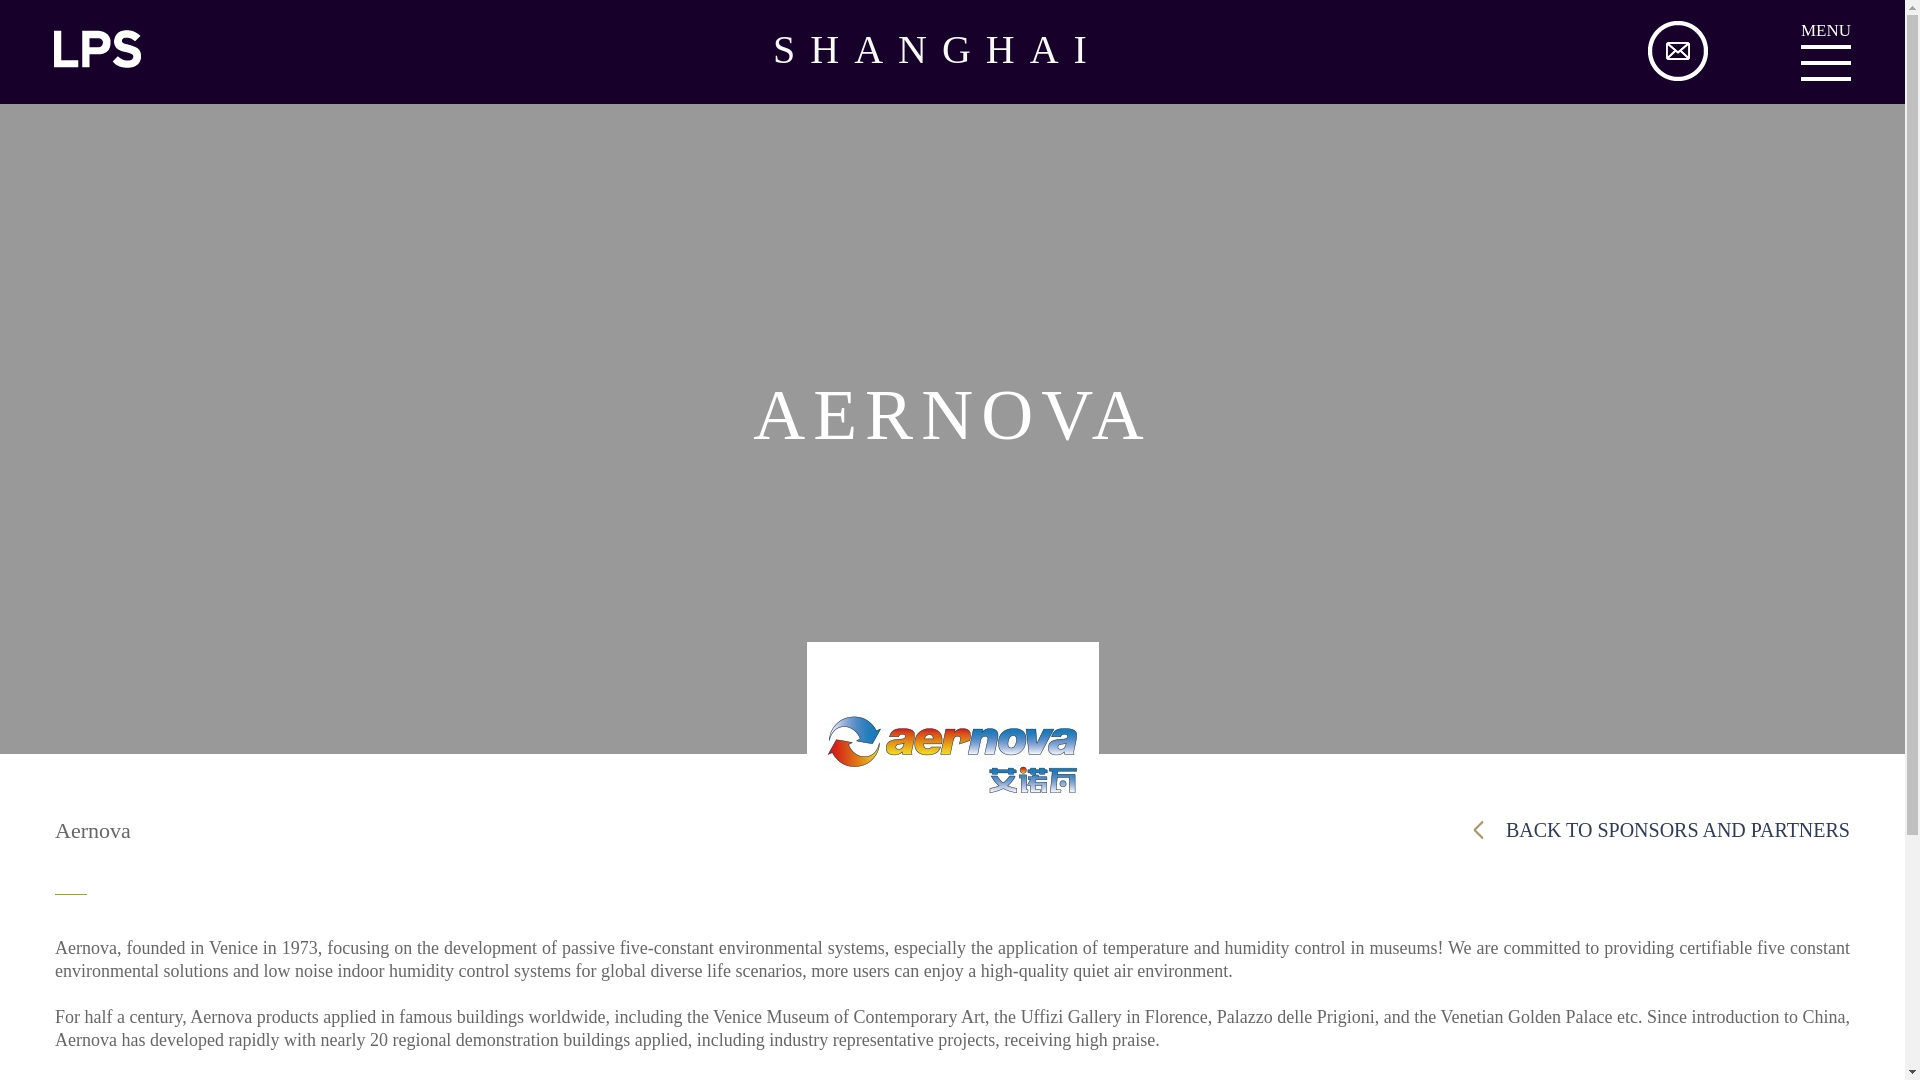  I want to click on MENU, so click(1825, 63).